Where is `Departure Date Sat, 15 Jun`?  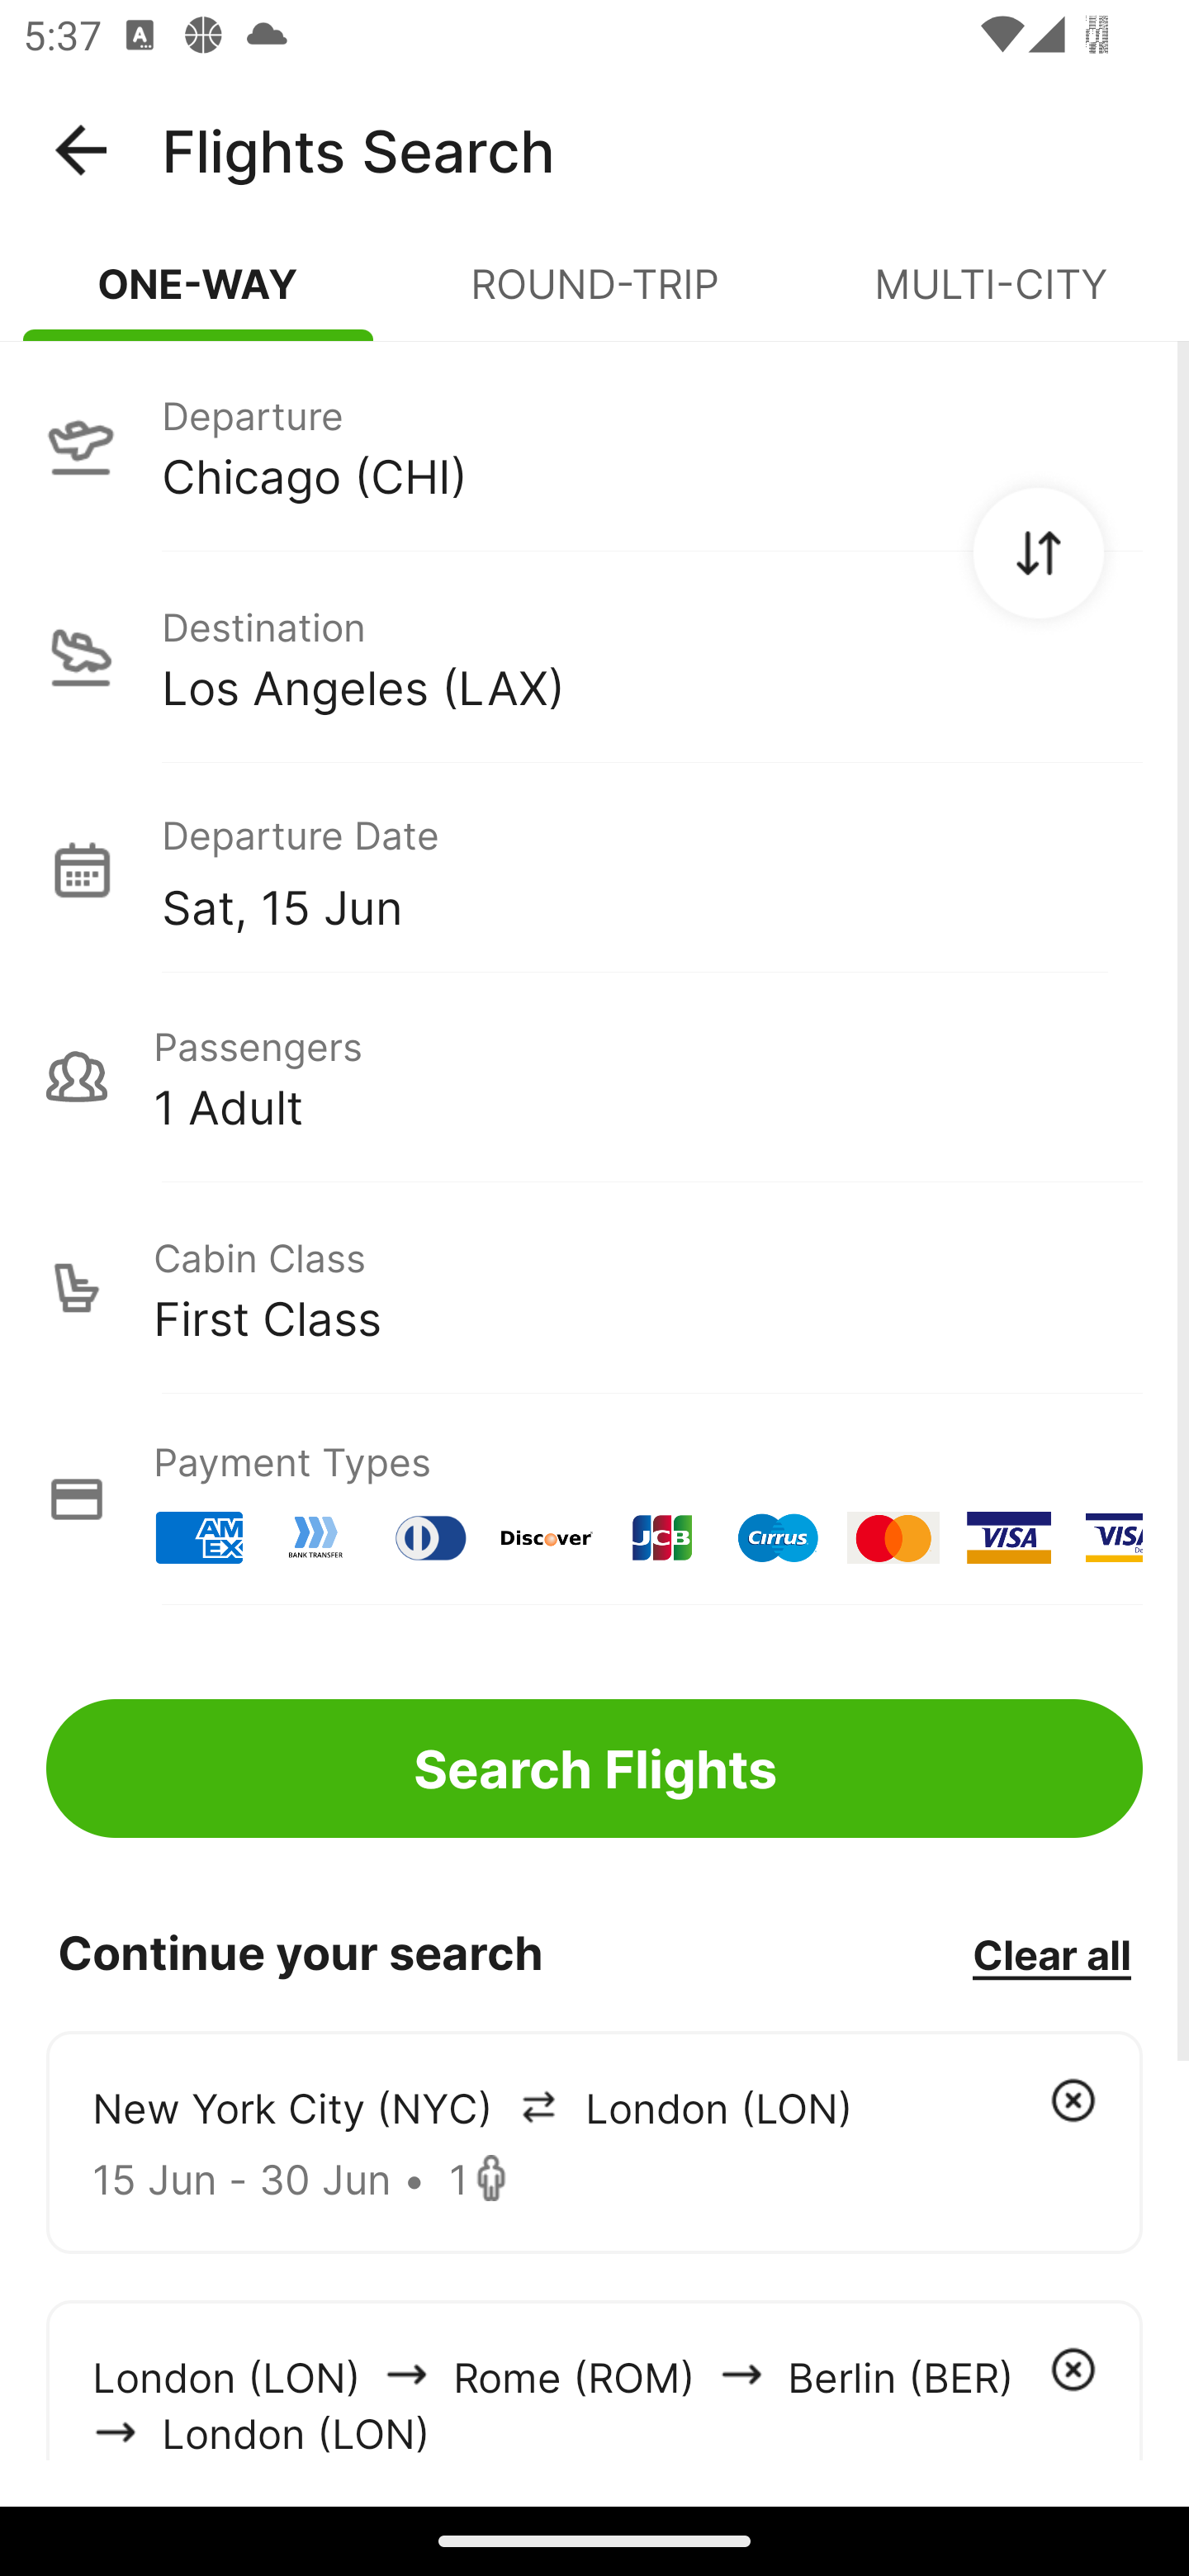 Departure Date Sat, 15 Jun is located at coordinates (651, 869).